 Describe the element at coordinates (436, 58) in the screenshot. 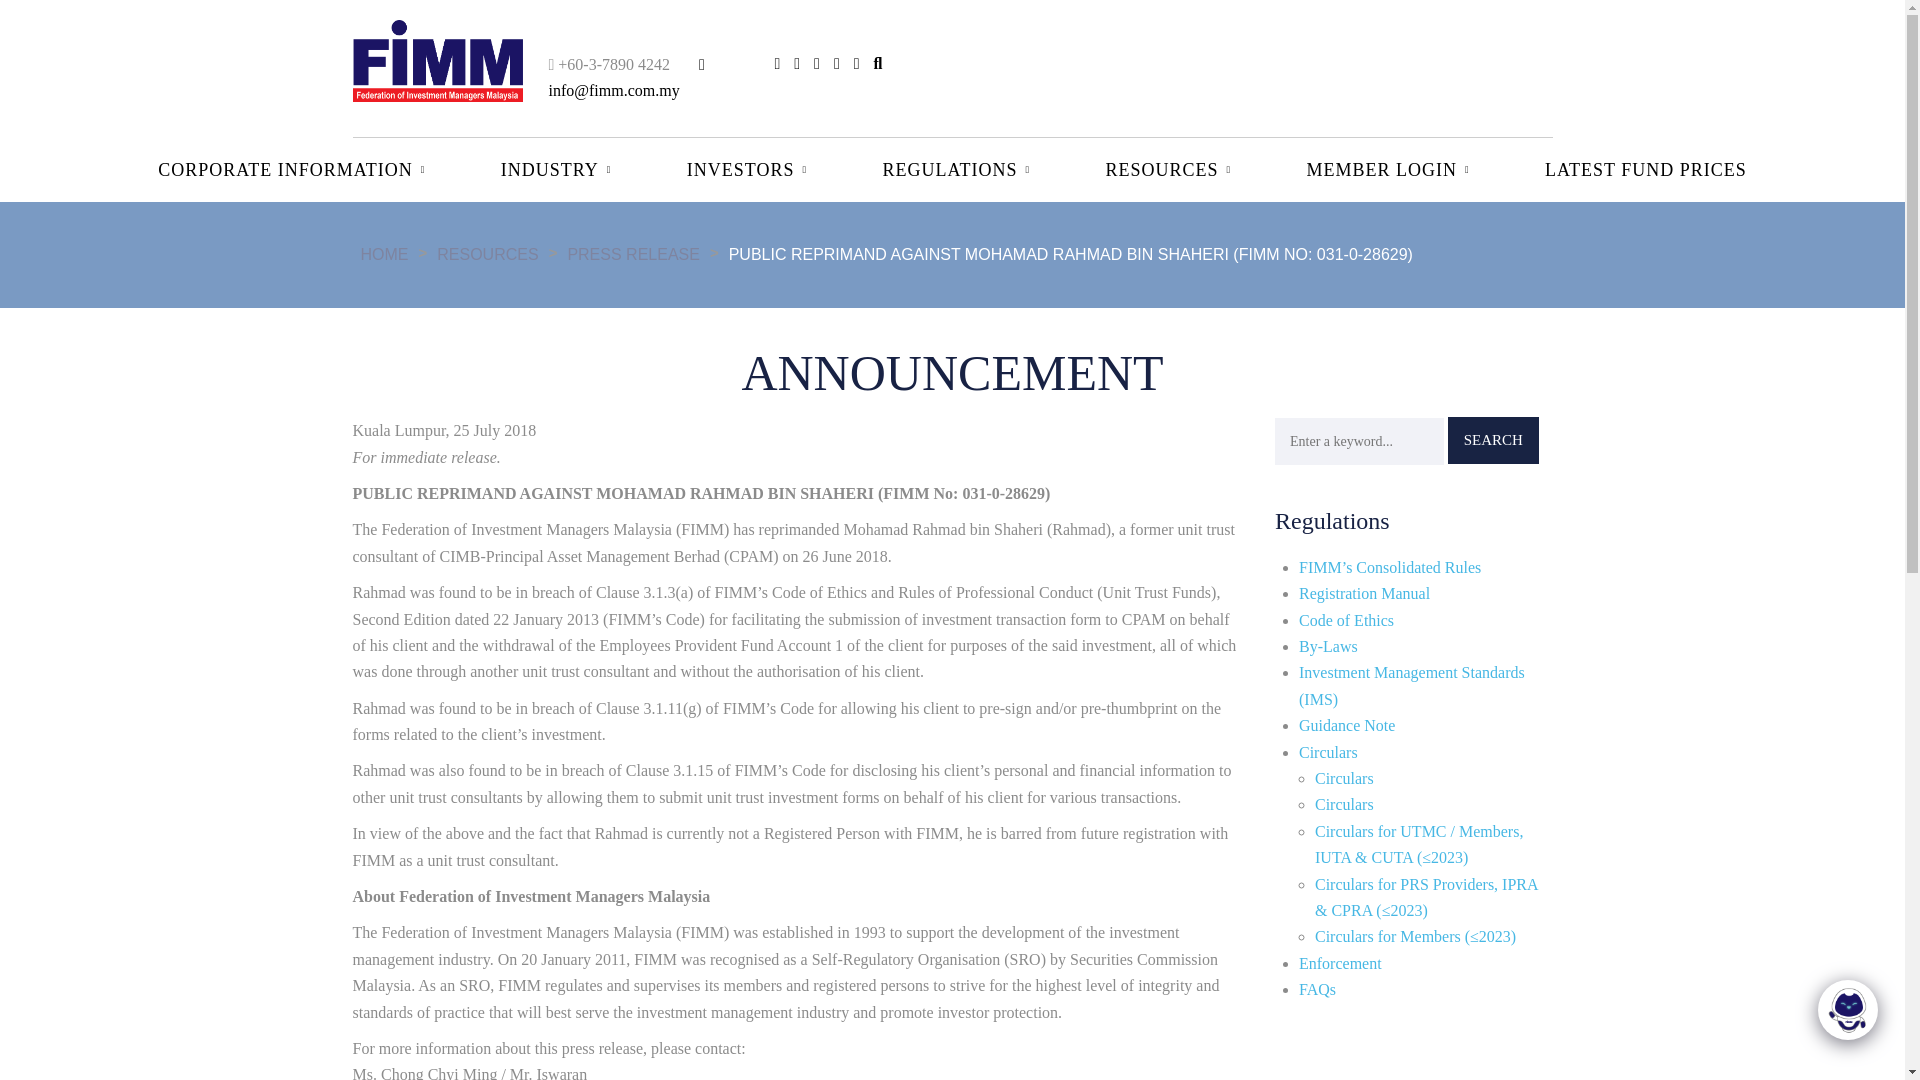

I see `FIMM` at that location.